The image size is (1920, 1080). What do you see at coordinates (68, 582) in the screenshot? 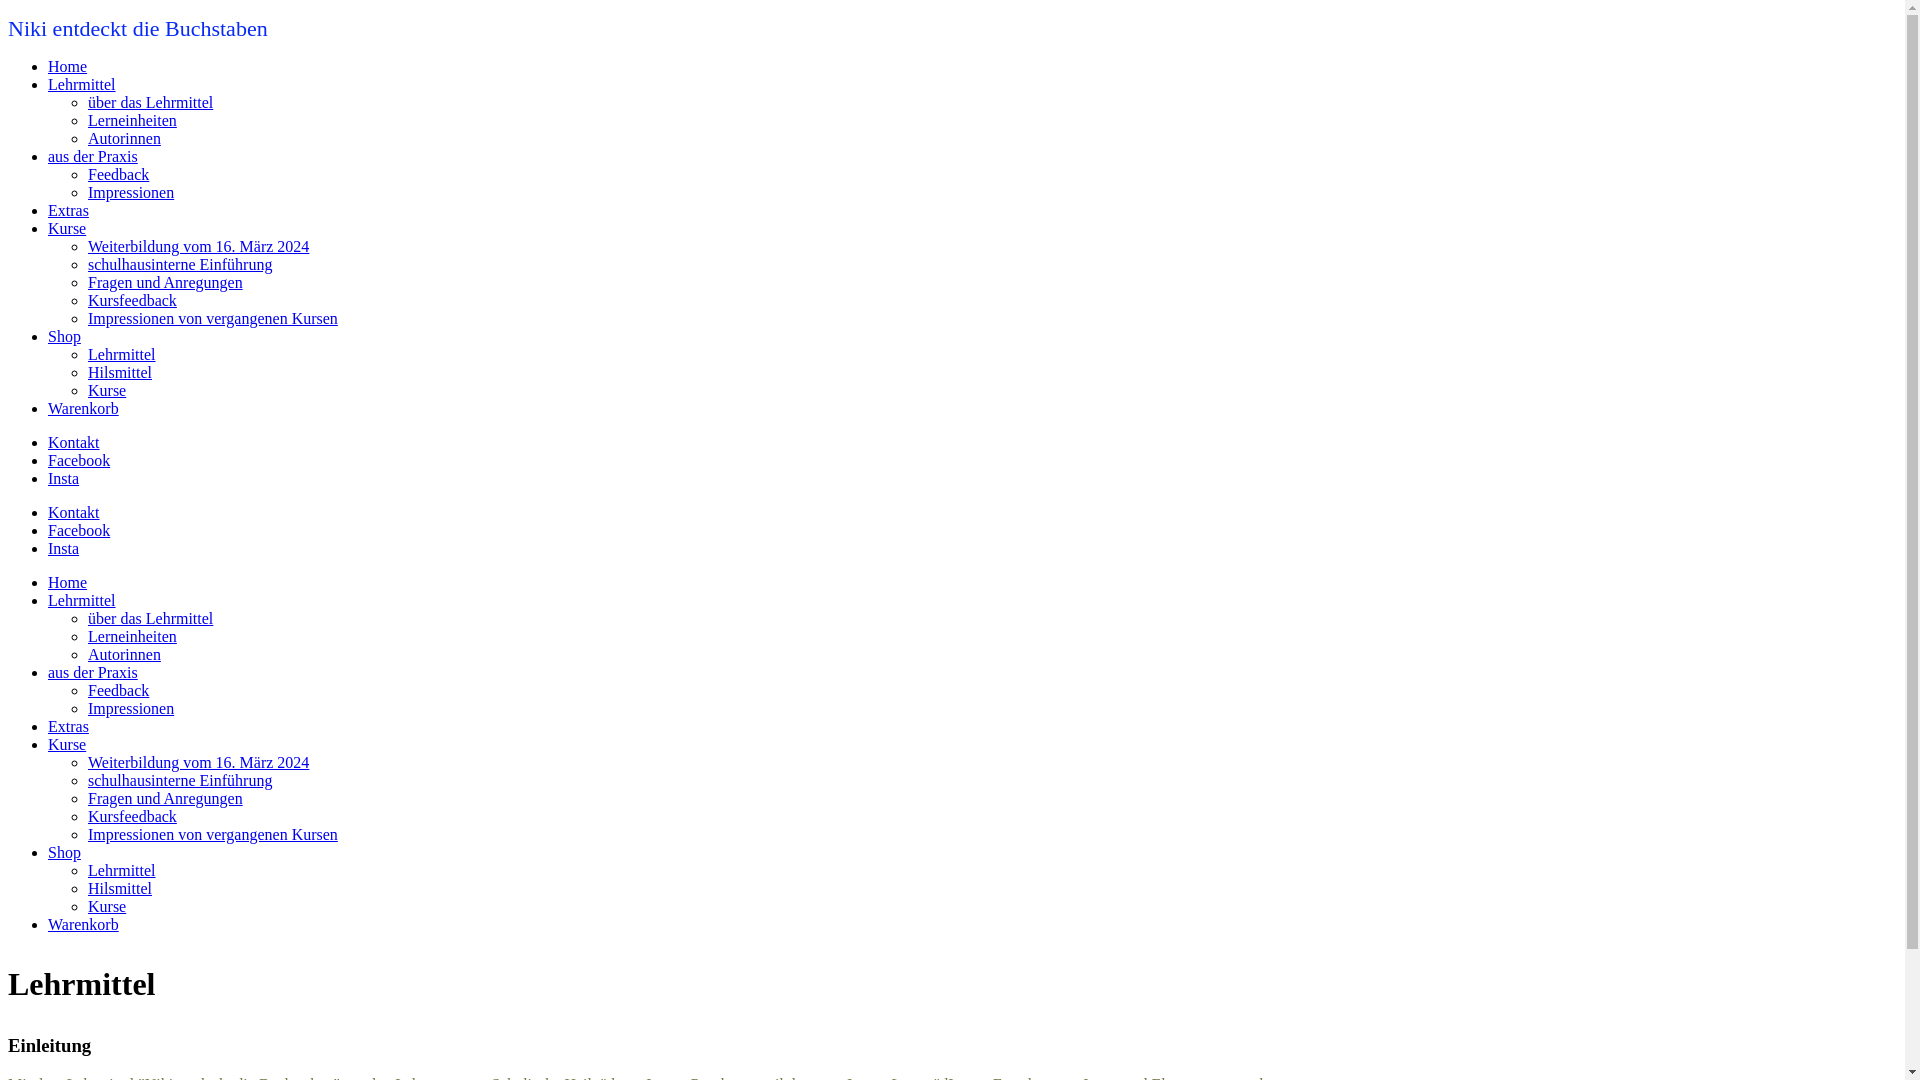
I see `Home` at bounding box center [68, 582].